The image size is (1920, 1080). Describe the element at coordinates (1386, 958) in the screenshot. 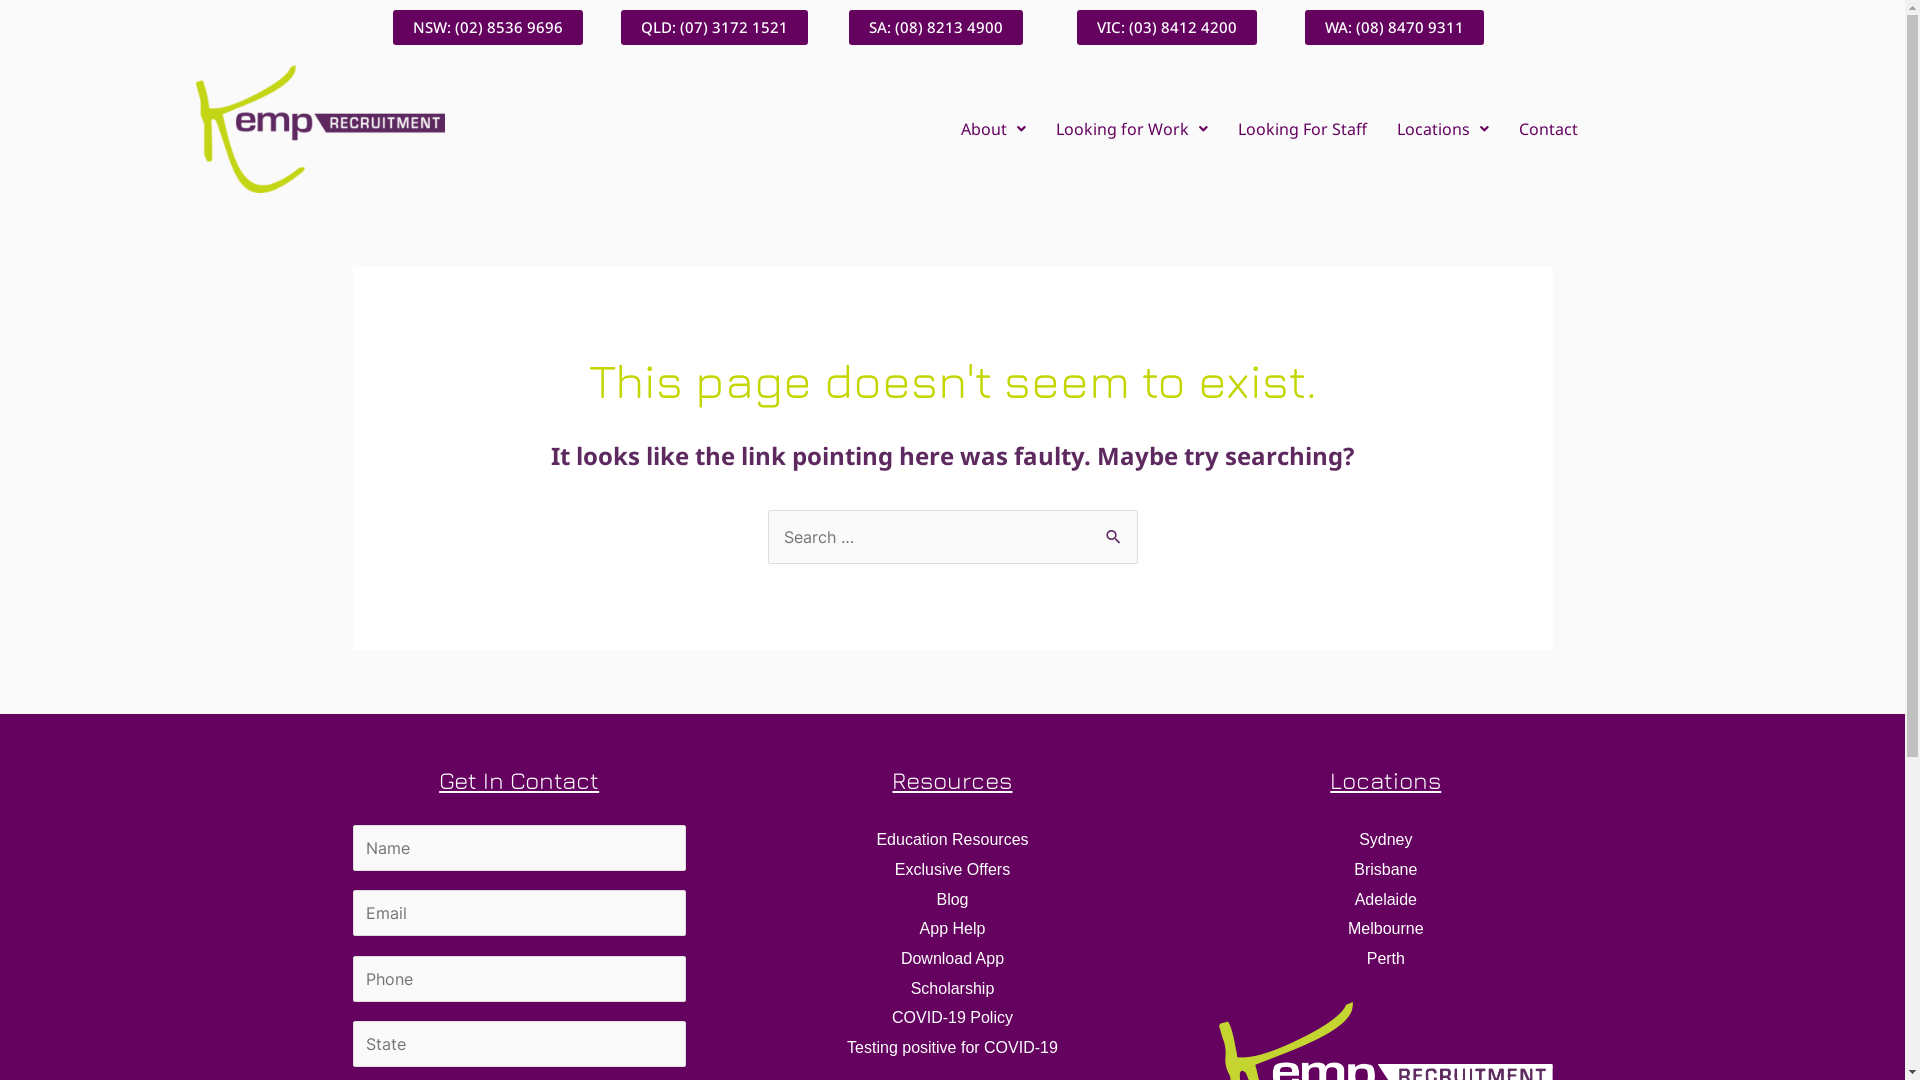

I see `Perth` at that location.